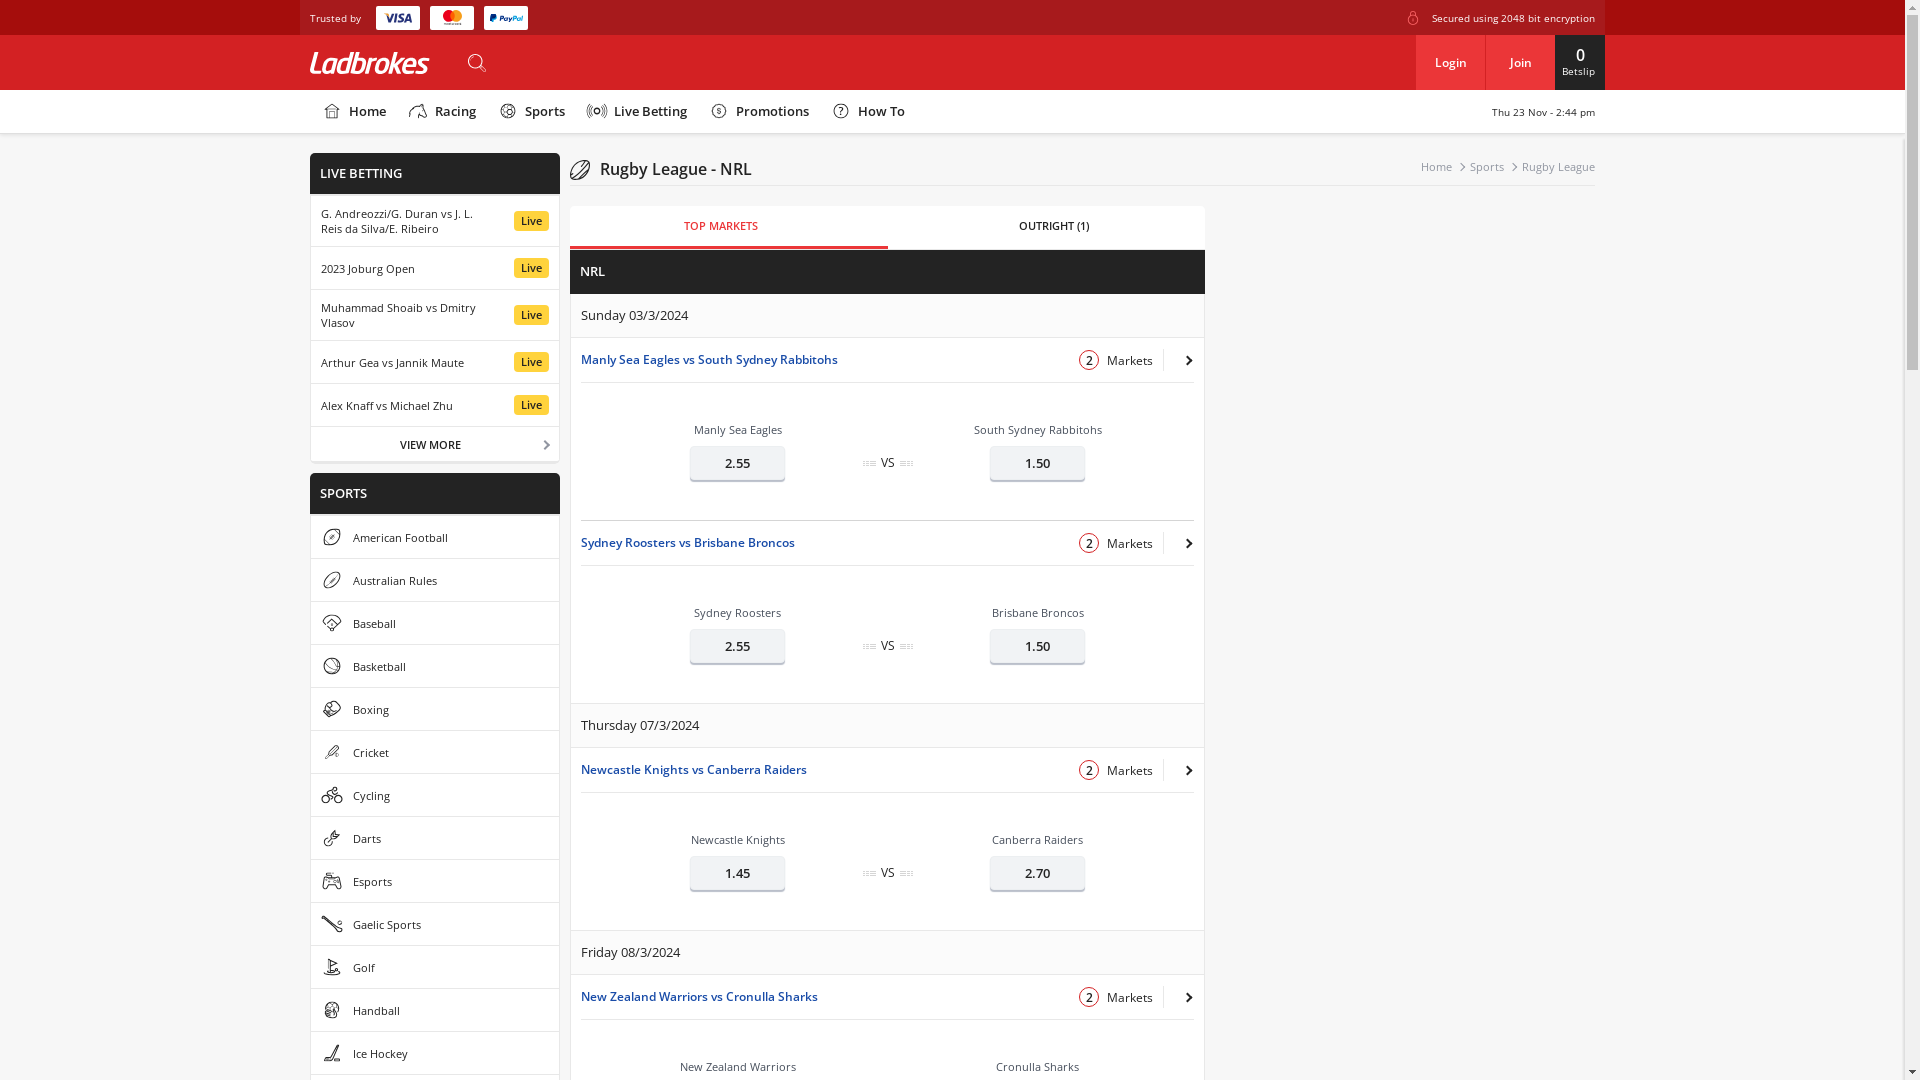 Image resolution: width=1920 pixels, height=1080 pixels. What do you see at coordinates (435, 752) in the screenshot?
I see `Cricket` at bounding box center [435, 752].